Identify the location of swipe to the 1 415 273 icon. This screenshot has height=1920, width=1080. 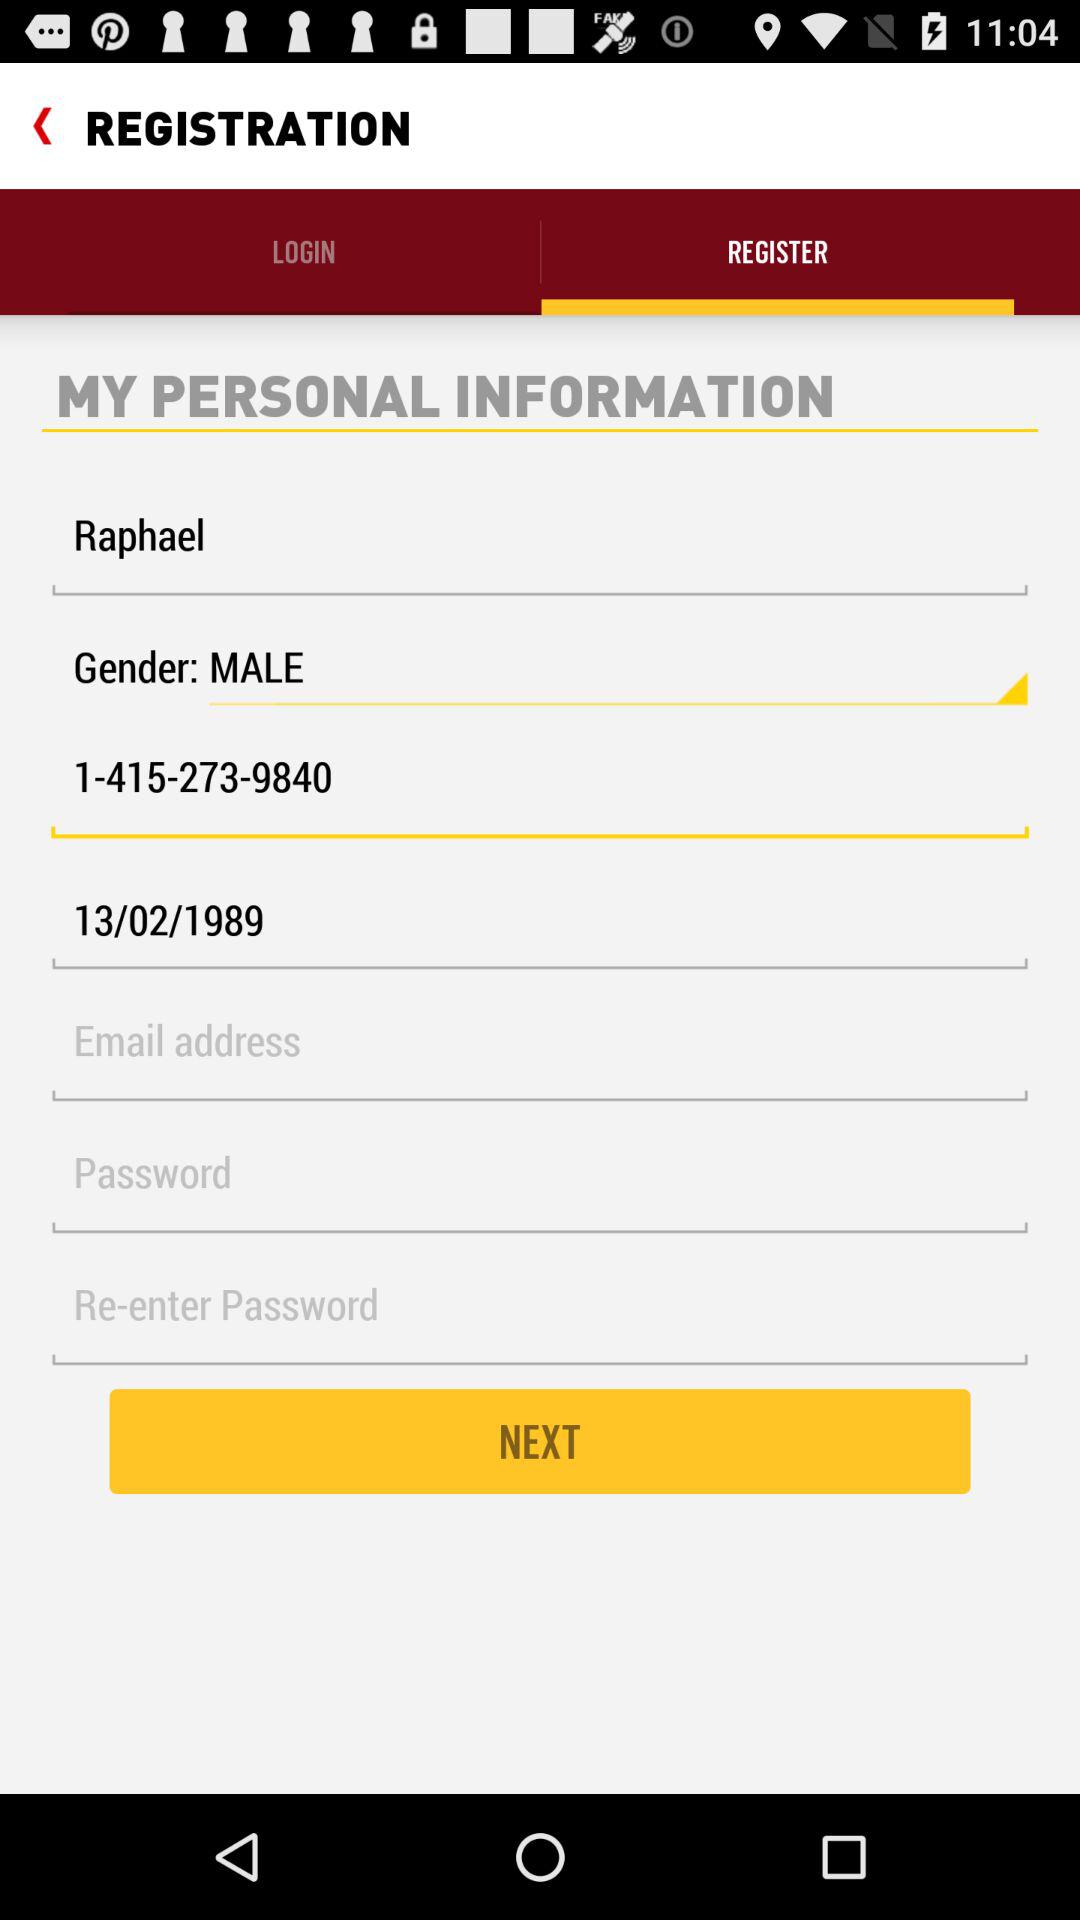
(540, 788).